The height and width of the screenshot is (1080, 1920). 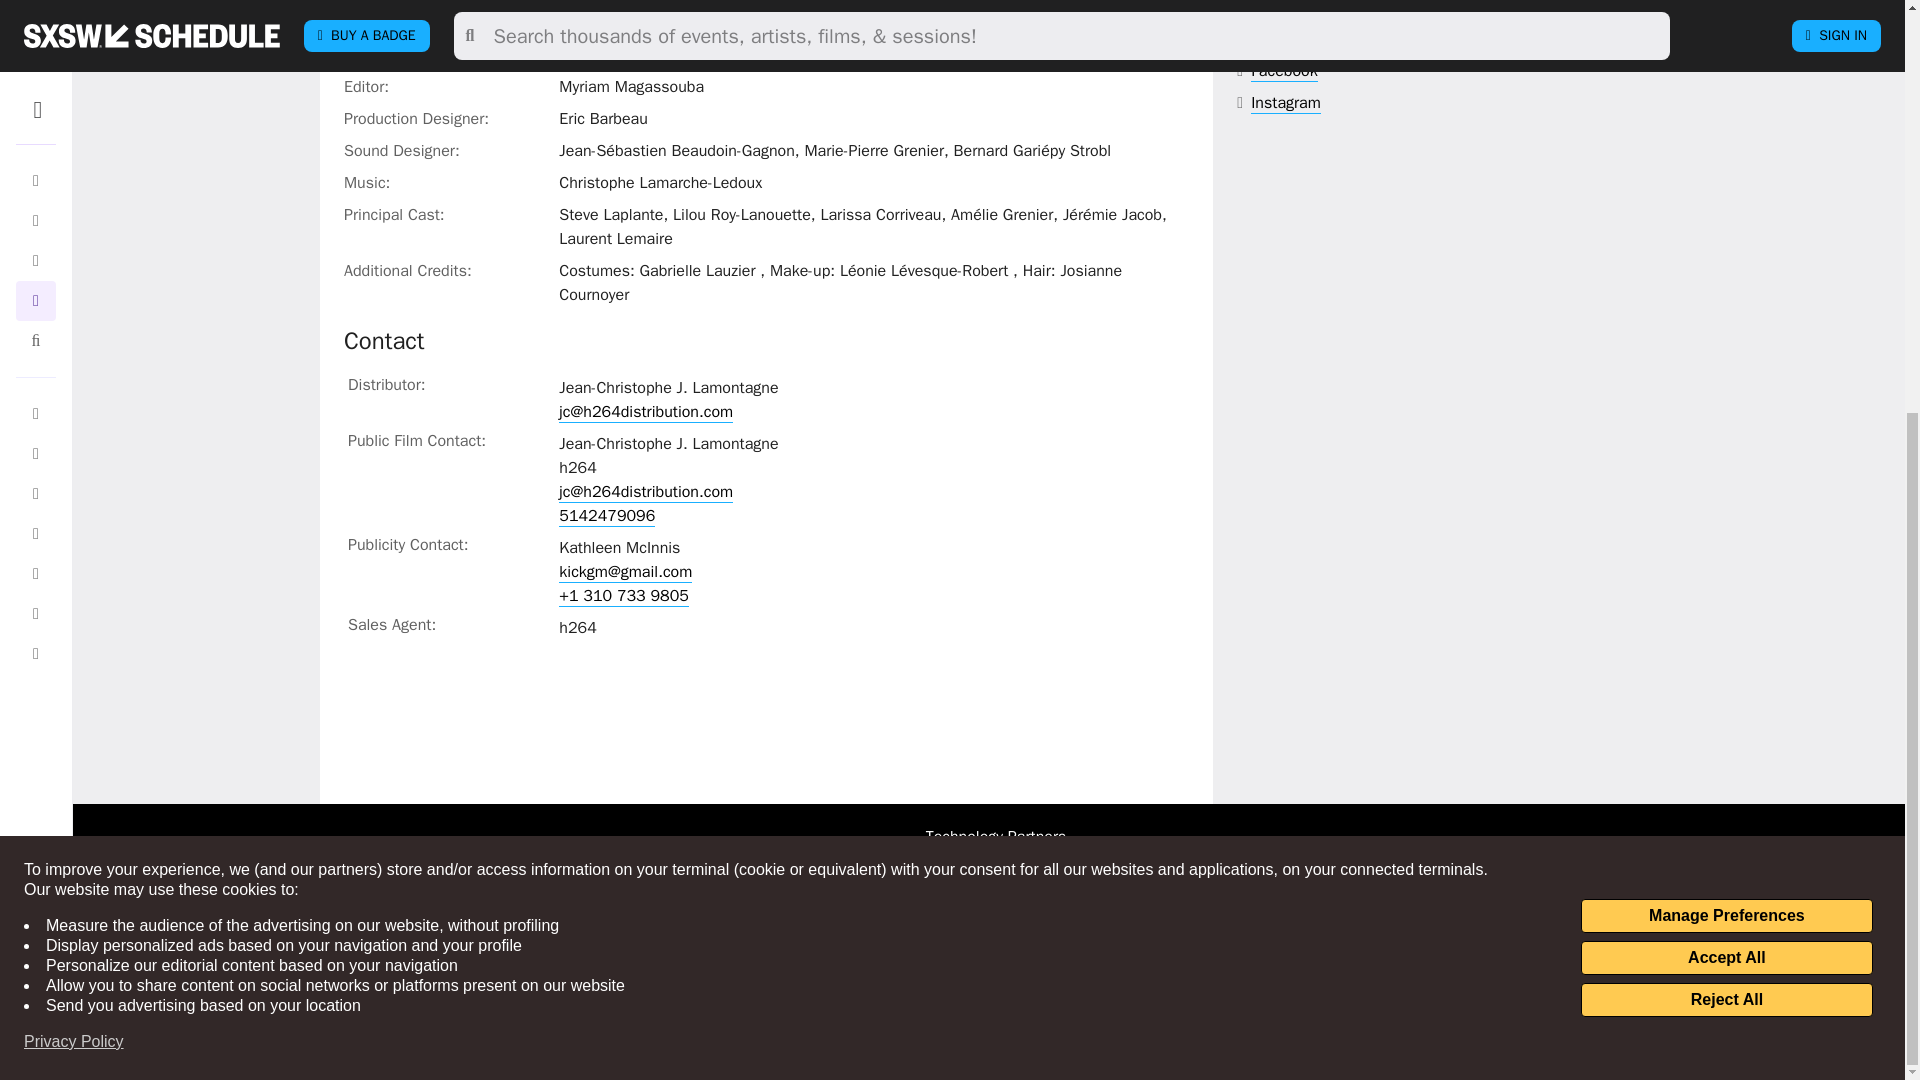 I want to click on Privacy Policy, so click(x=74, y=382).